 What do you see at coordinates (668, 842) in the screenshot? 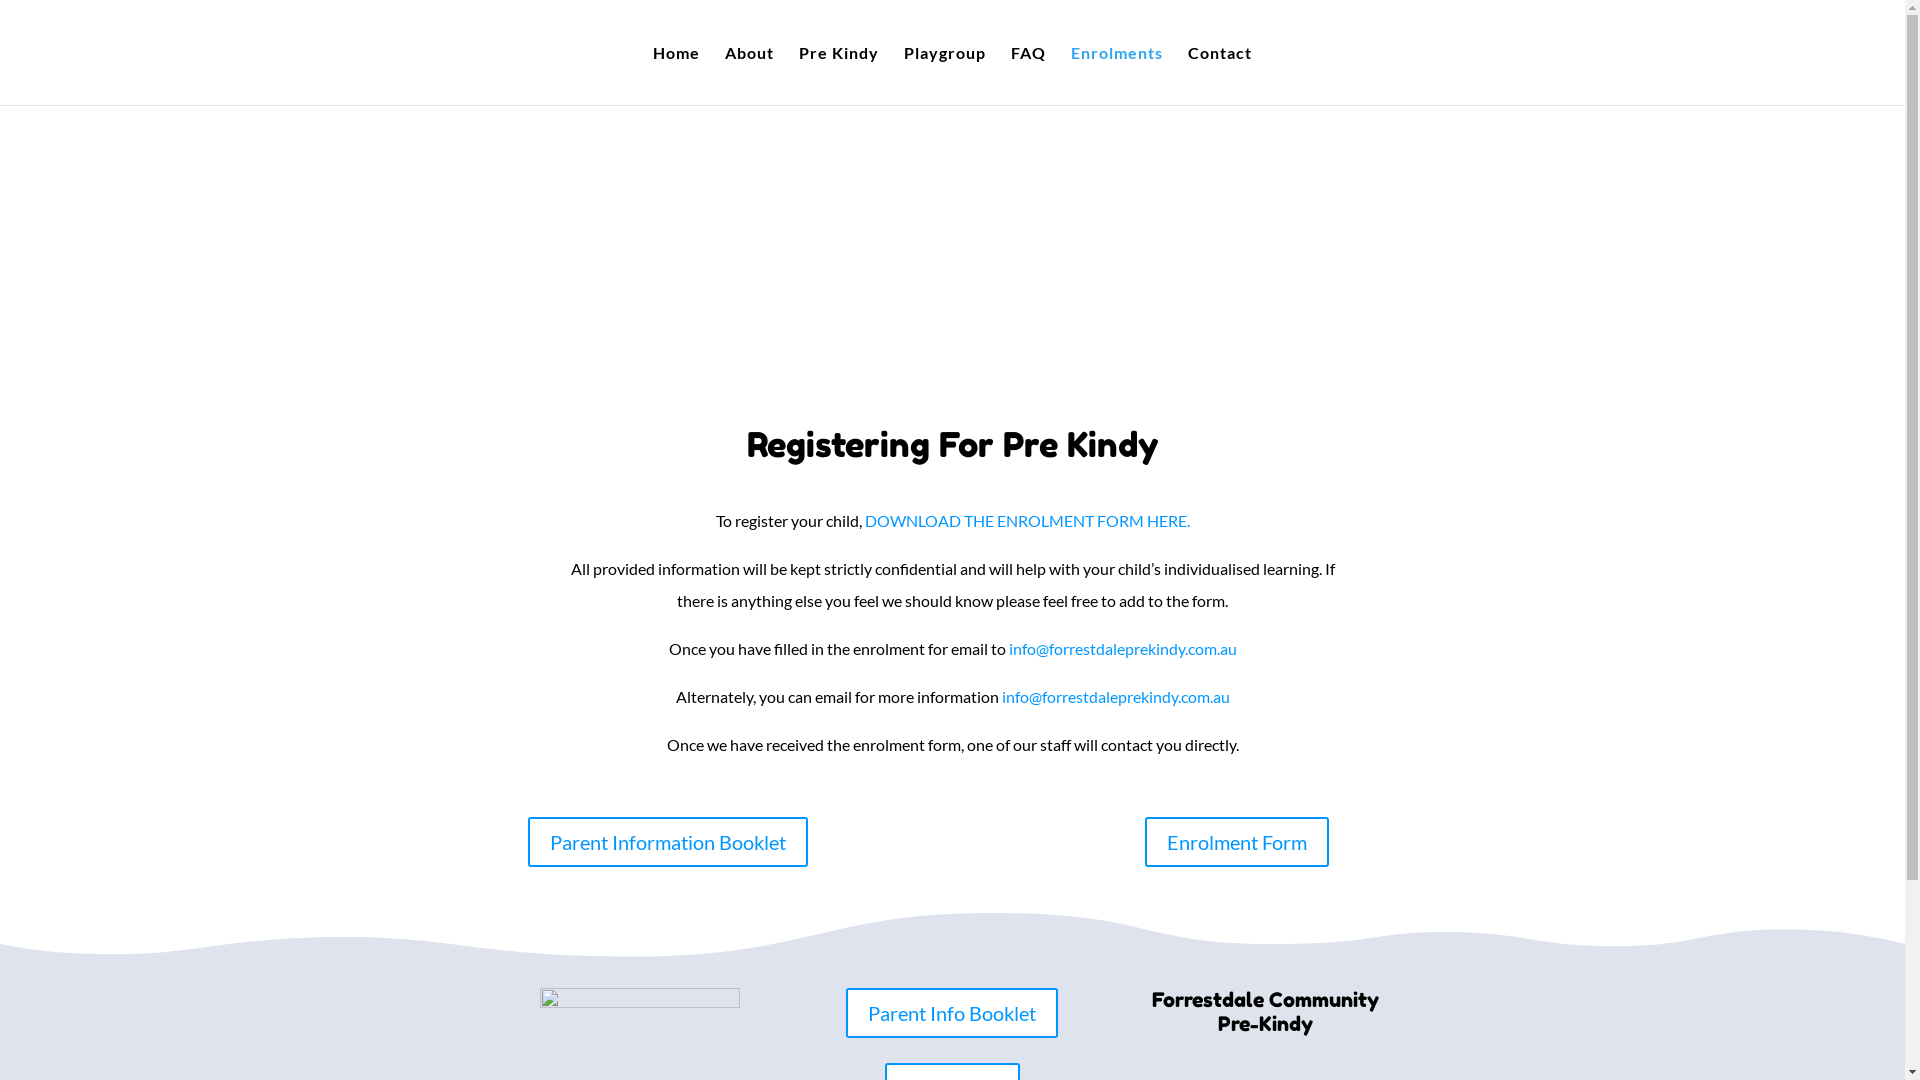
I see `Parent Information Booklet` at bounding box center [668, 842].